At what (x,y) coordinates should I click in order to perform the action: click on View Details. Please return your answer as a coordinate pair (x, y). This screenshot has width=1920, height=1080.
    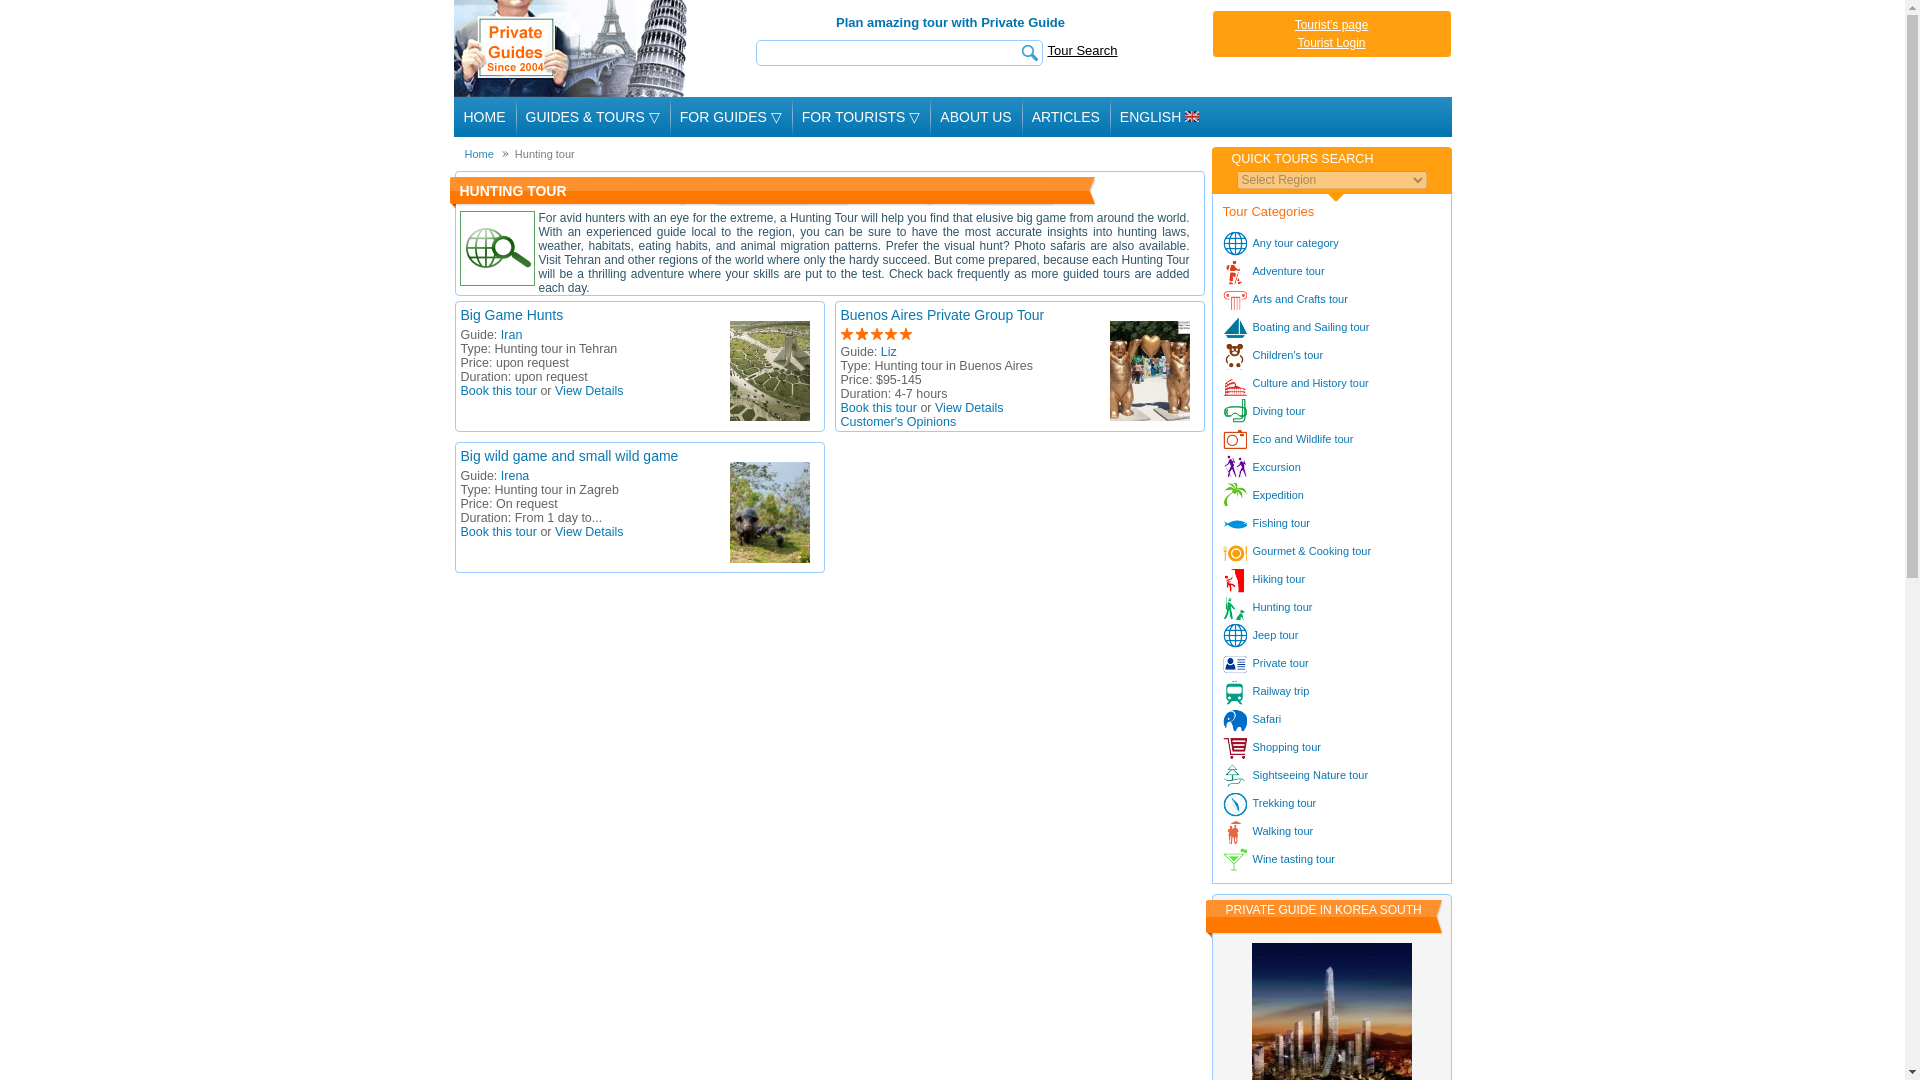
    Looking at the image, I should click on (970, 407).